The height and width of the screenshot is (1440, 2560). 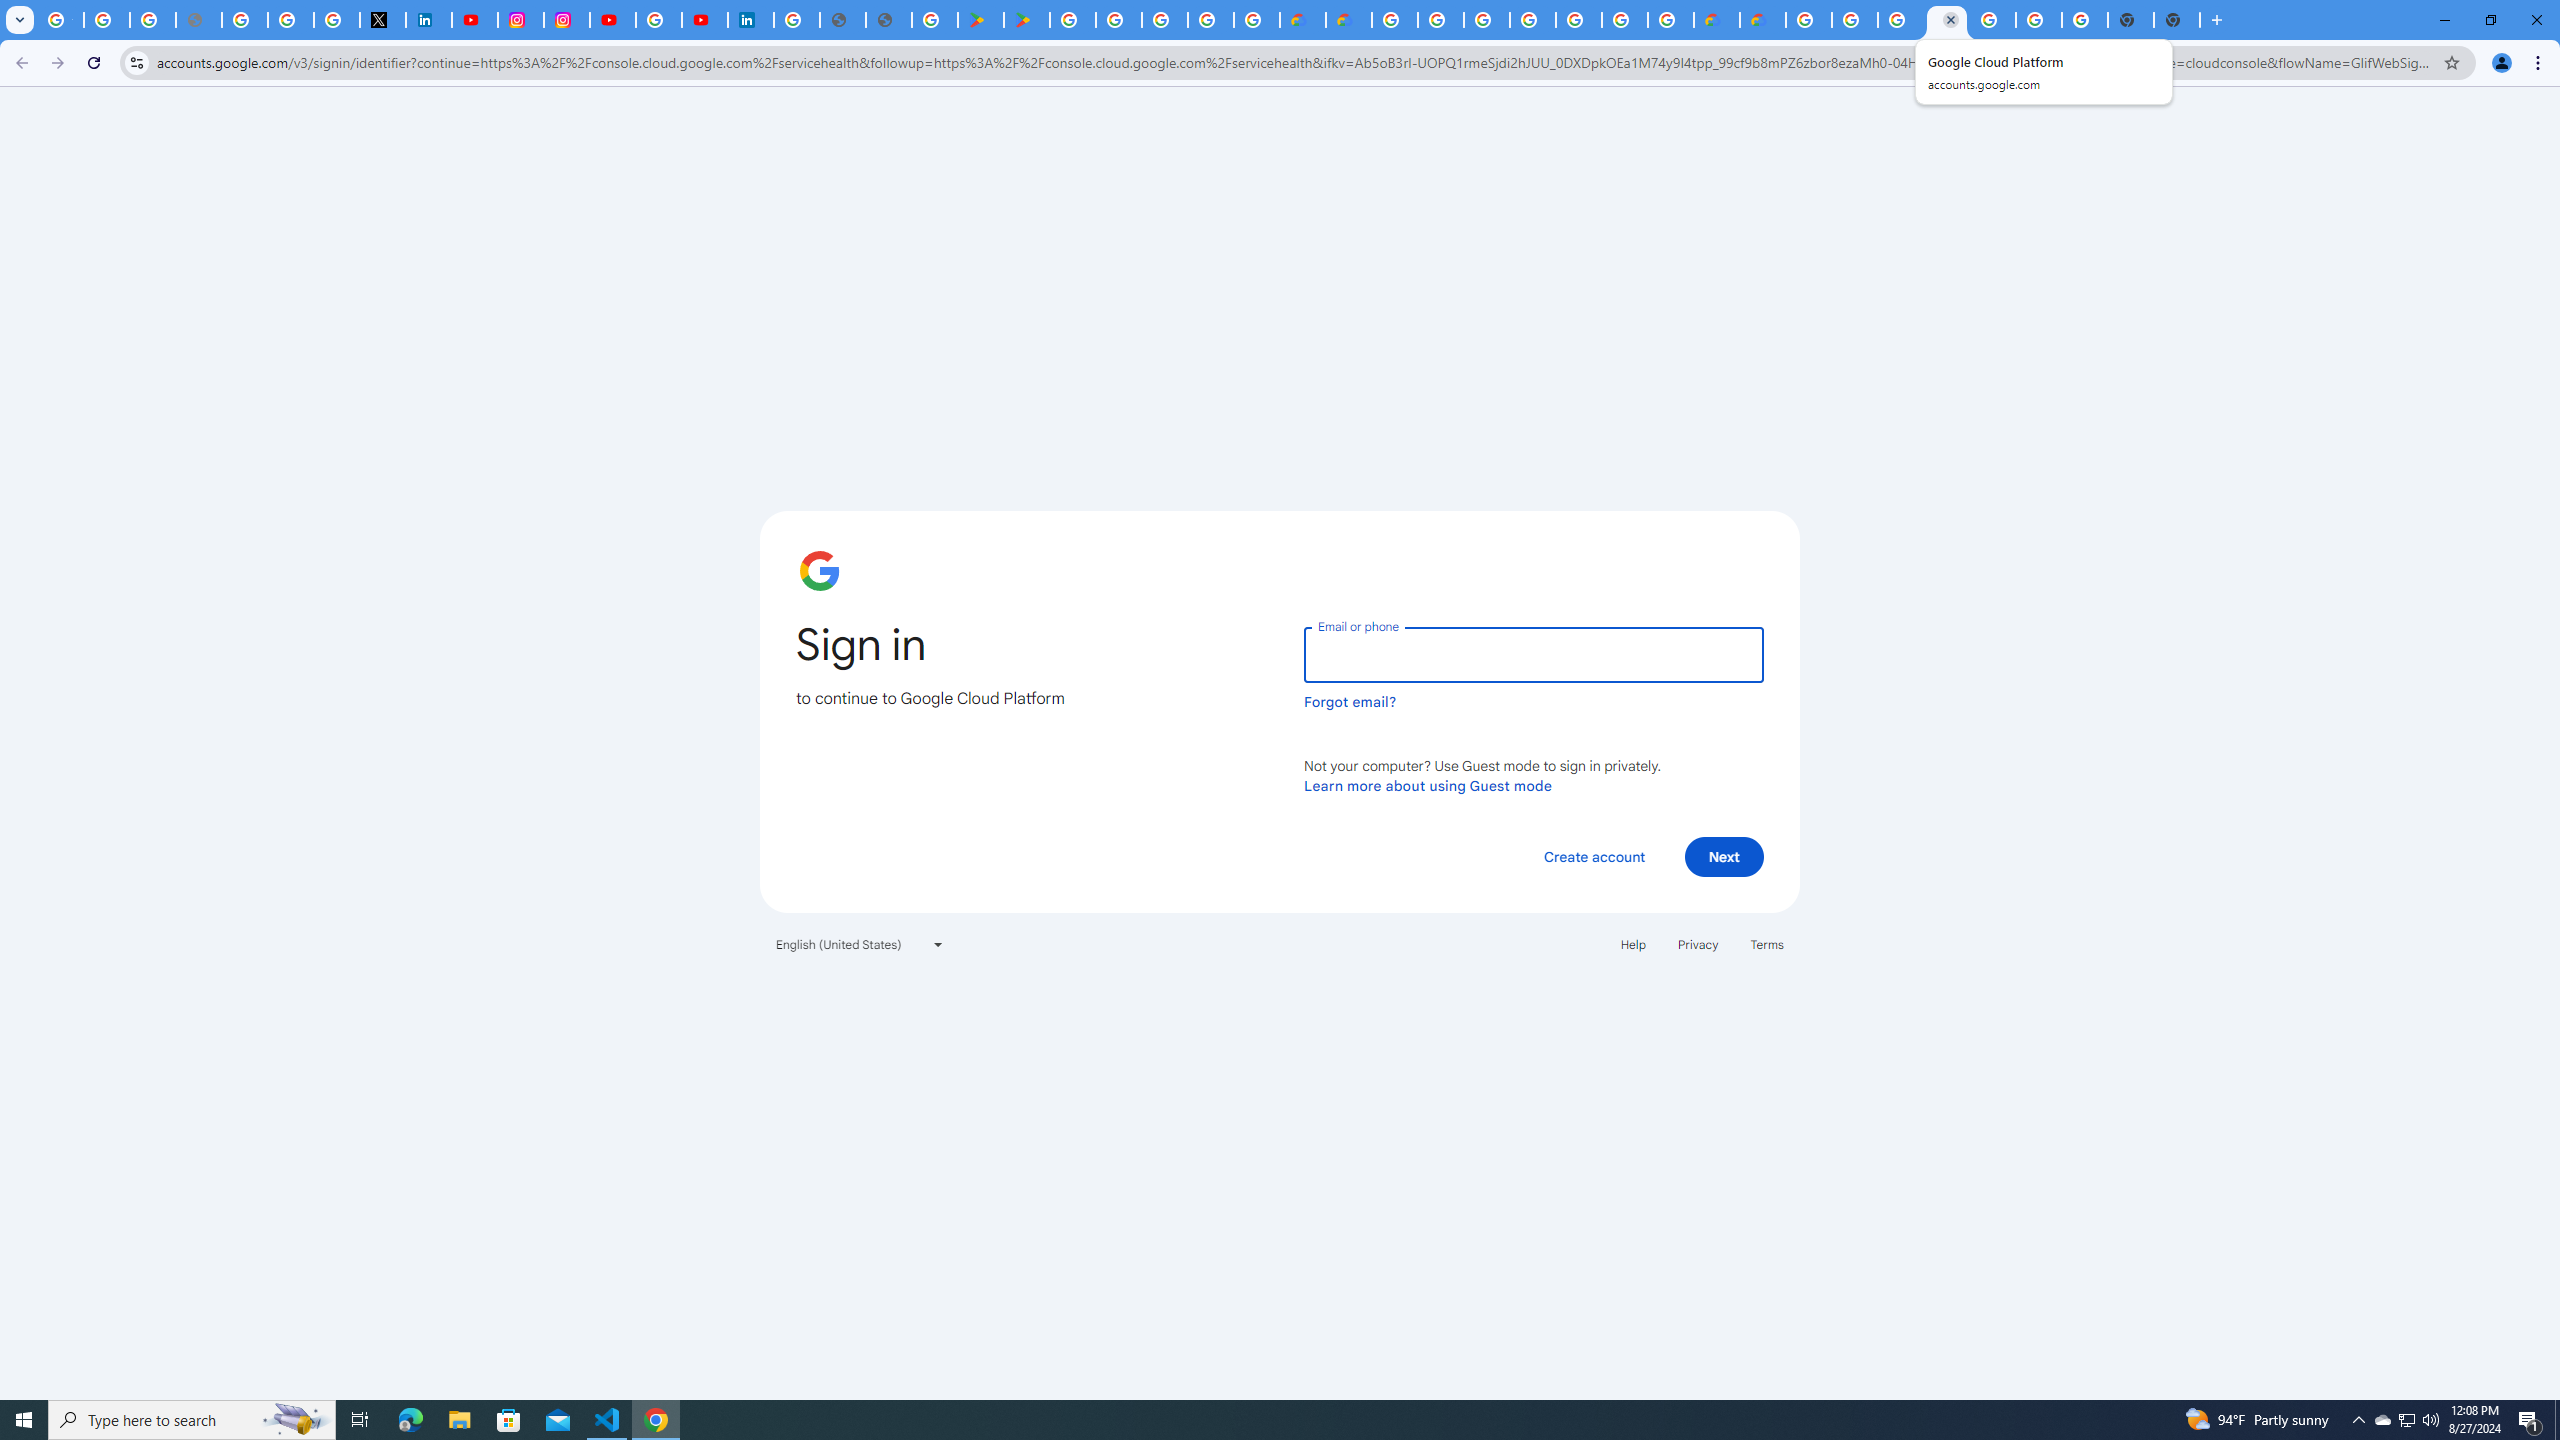 I want to click on User Details, so click(x=889, y=20).